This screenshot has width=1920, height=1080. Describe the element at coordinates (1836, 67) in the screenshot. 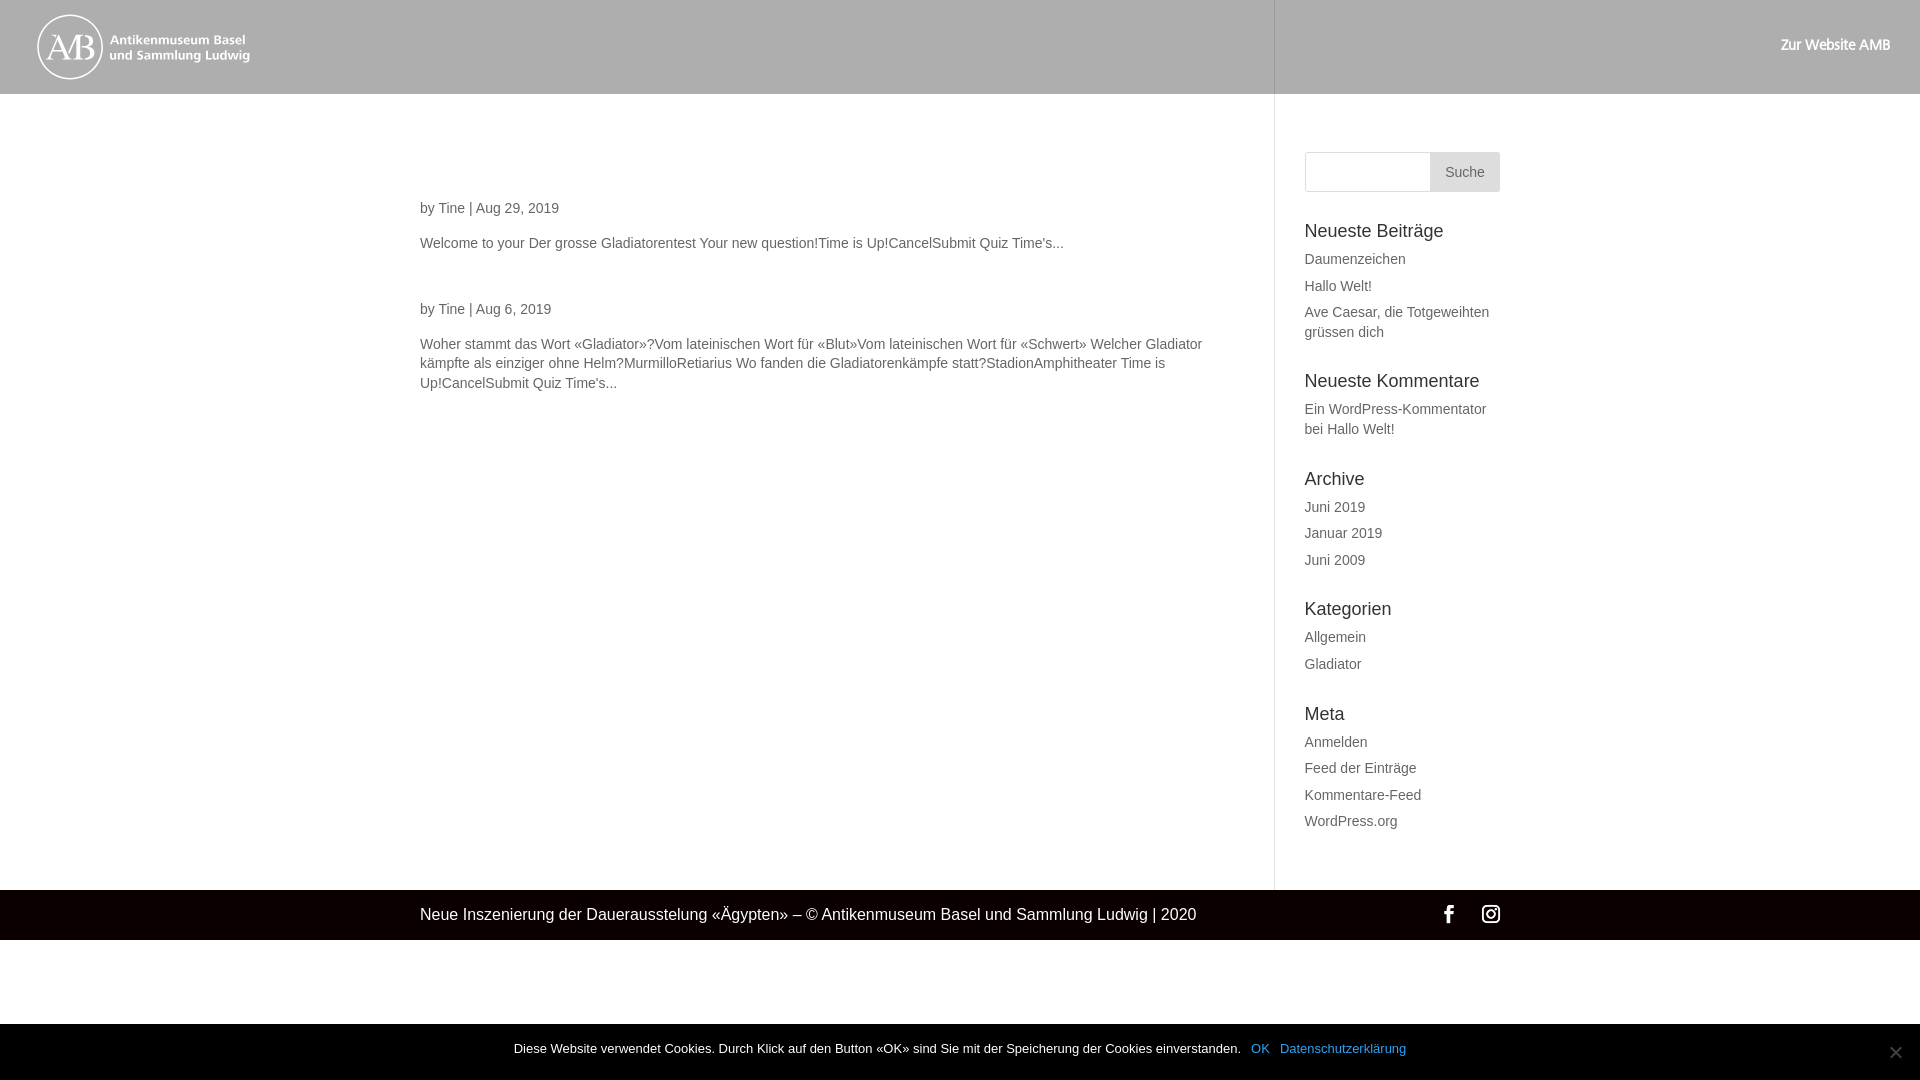

I see `Zur Website AMB` at that location.